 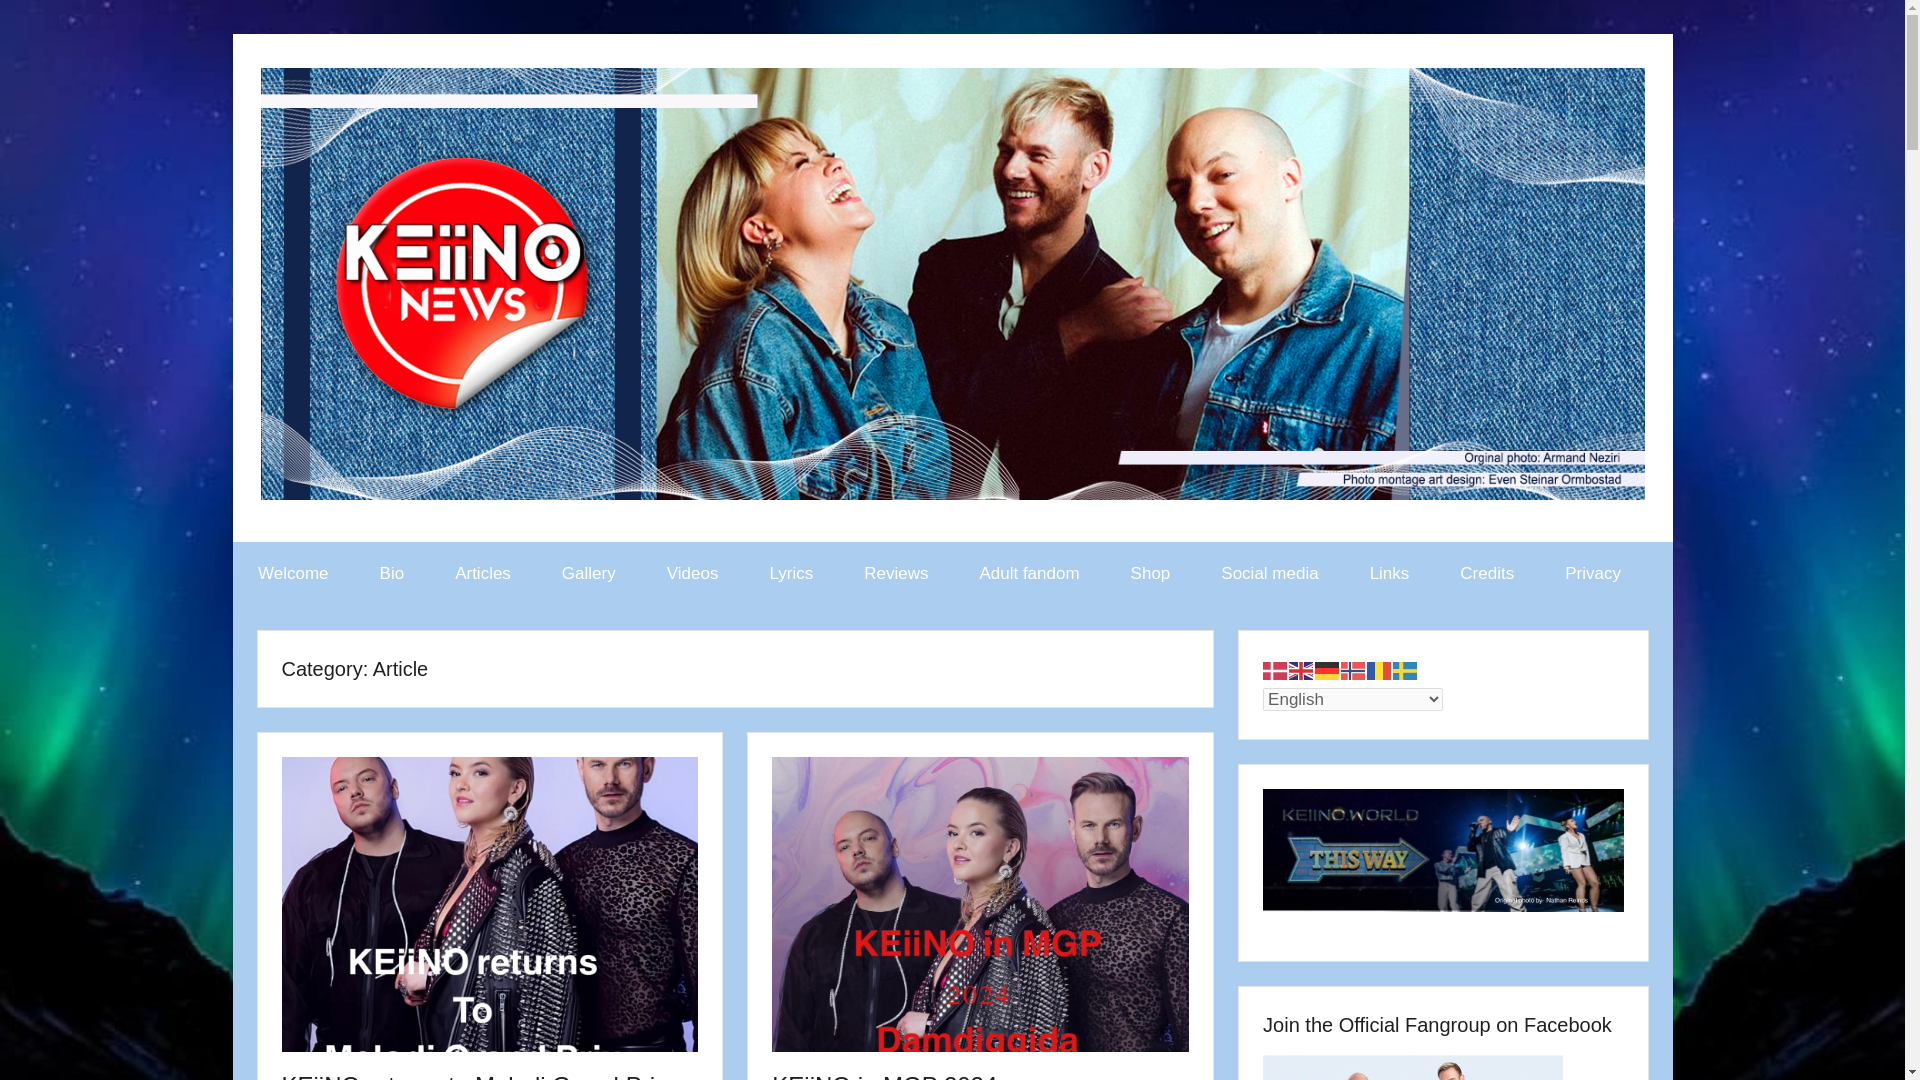 What do you see at coordinates (1270, 574) in the screenshot?
I see `Social media` at bounding box center [1270, 574].